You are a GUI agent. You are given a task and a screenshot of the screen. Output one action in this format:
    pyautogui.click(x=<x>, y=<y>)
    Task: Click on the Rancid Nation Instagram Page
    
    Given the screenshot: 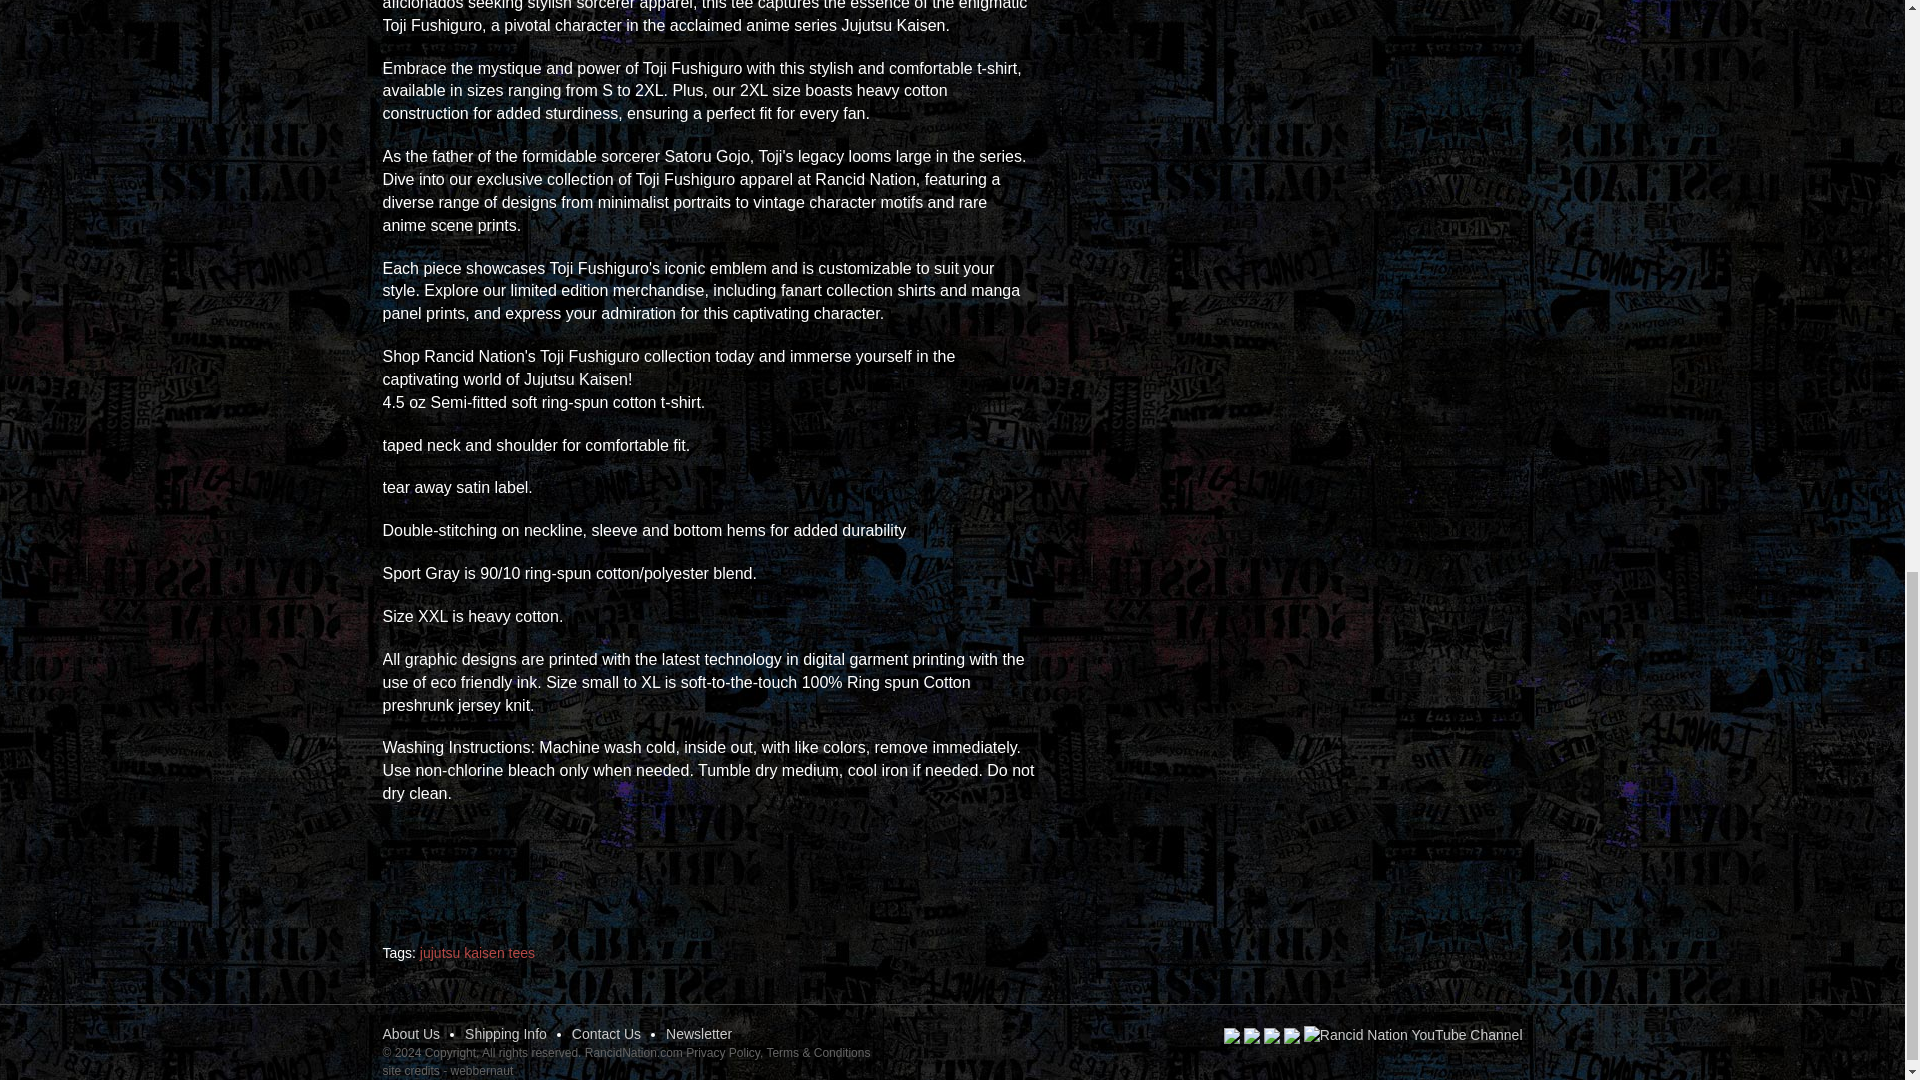 What is the action you would take?
    pyautogui.click(x=1292, y=1034)
    